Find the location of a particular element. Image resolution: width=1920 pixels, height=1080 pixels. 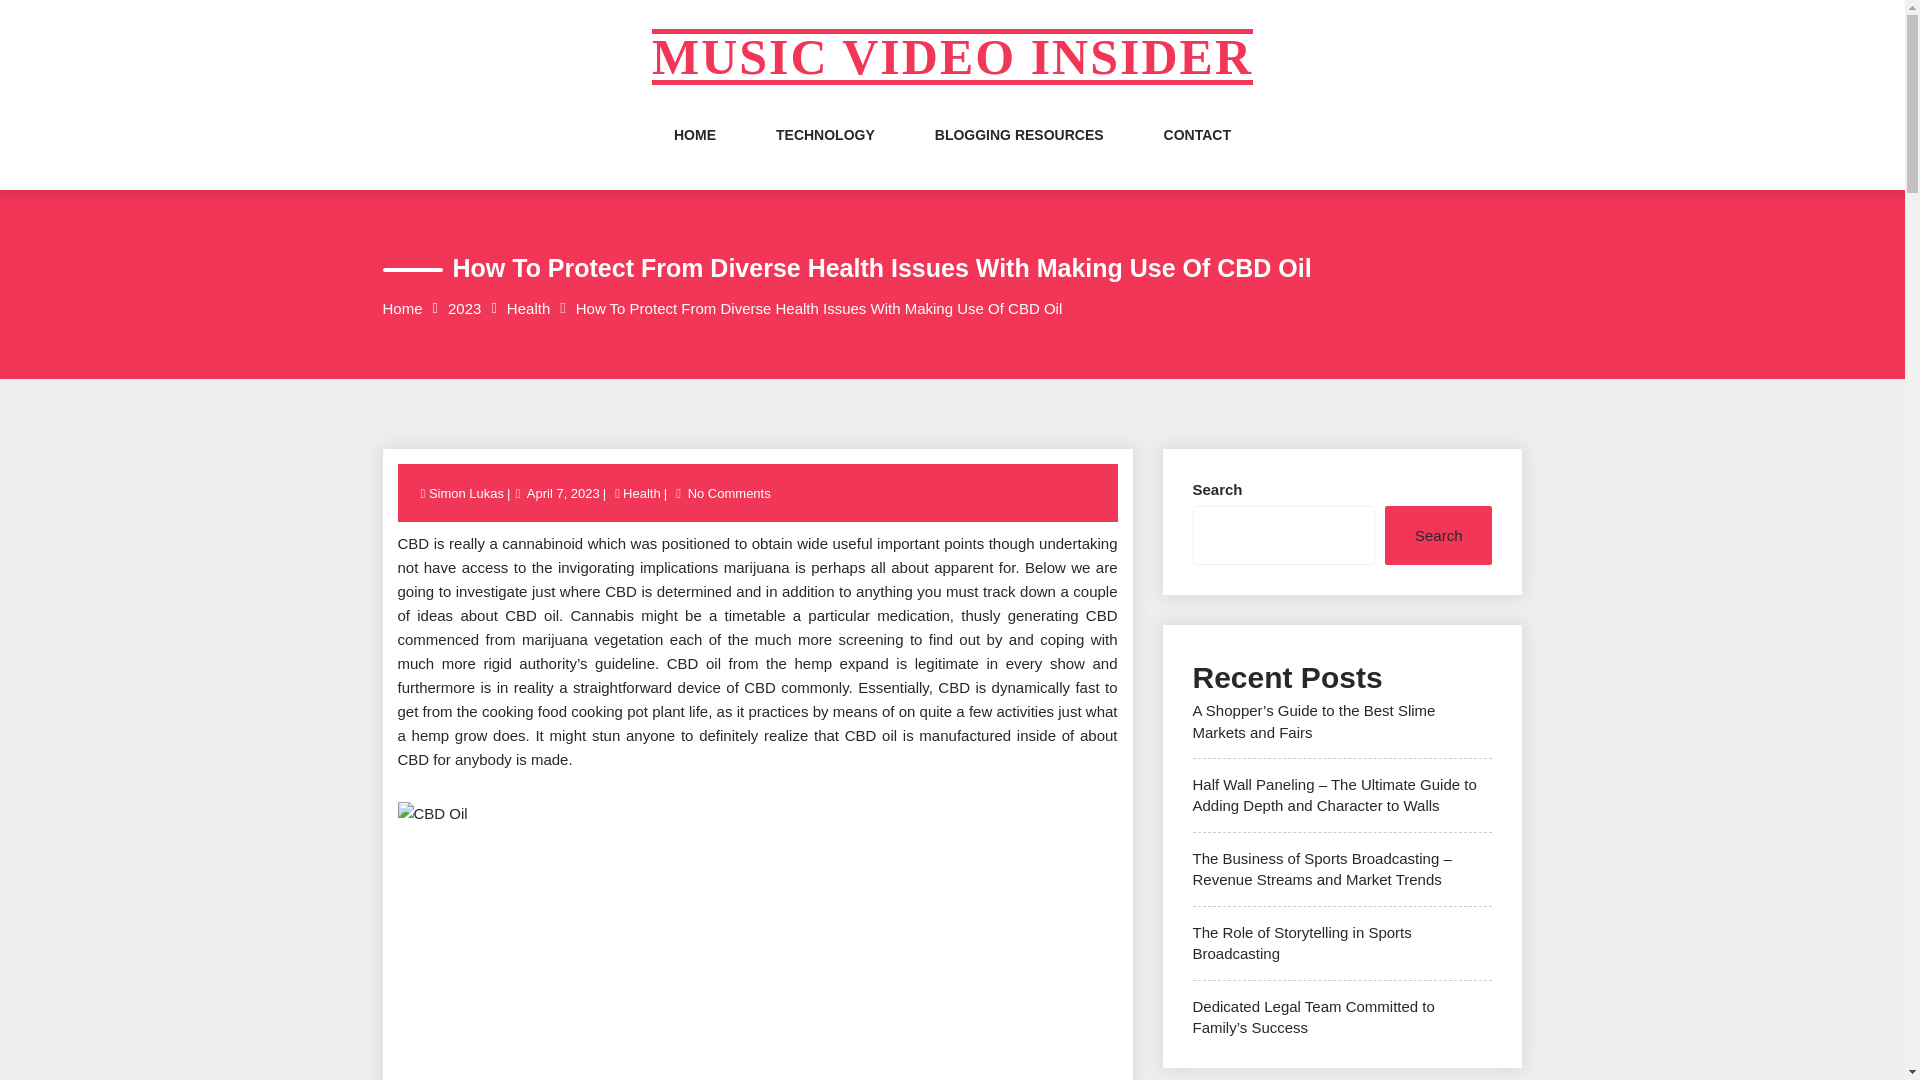

Search is located at coordinates (1438, 535).